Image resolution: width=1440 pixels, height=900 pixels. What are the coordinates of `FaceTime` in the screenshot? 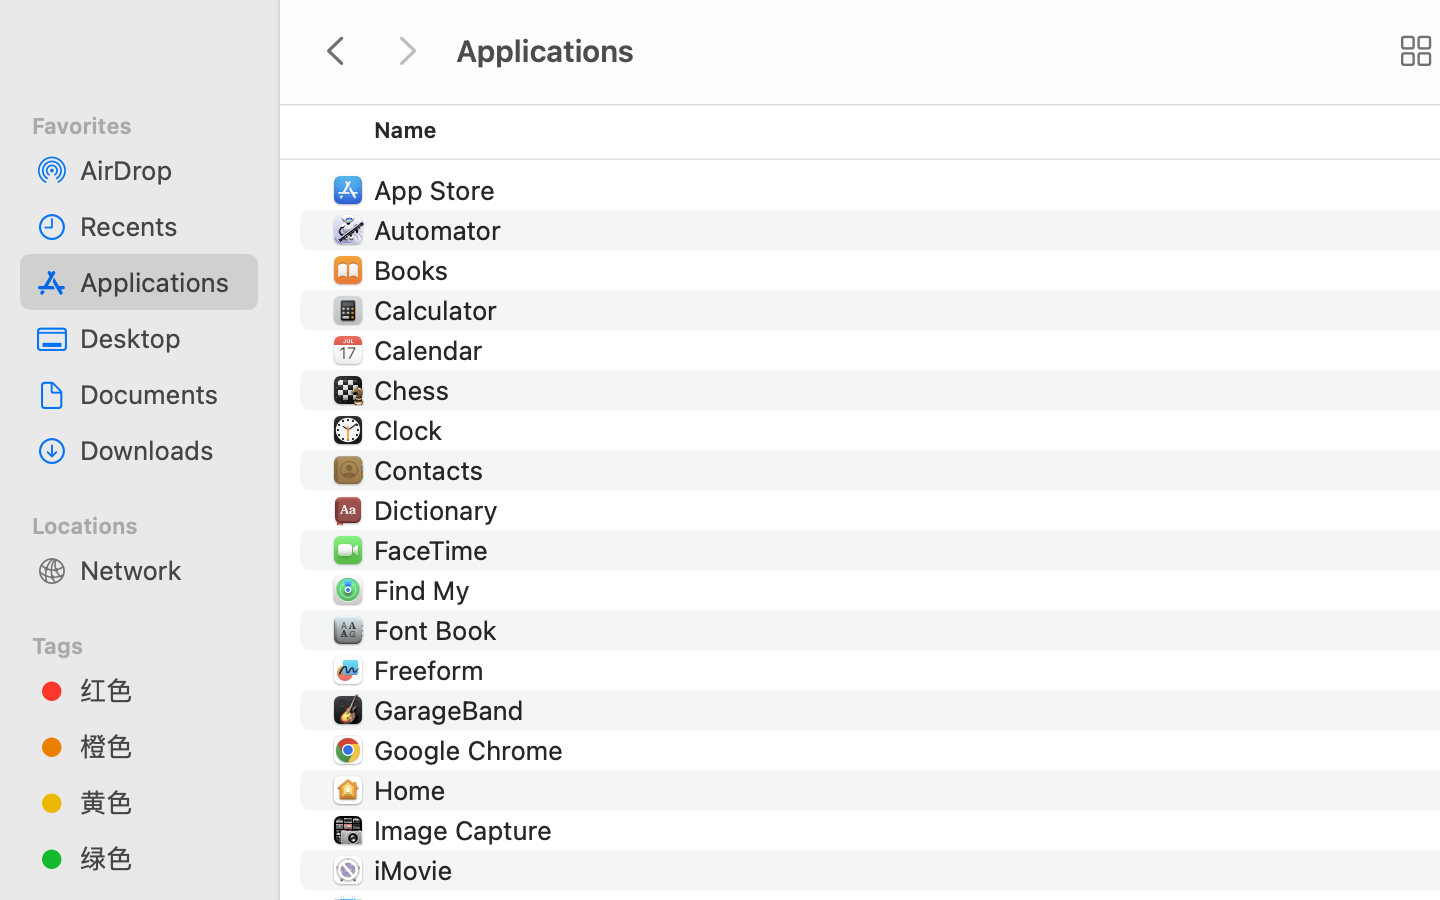 It's located at (436, 550).